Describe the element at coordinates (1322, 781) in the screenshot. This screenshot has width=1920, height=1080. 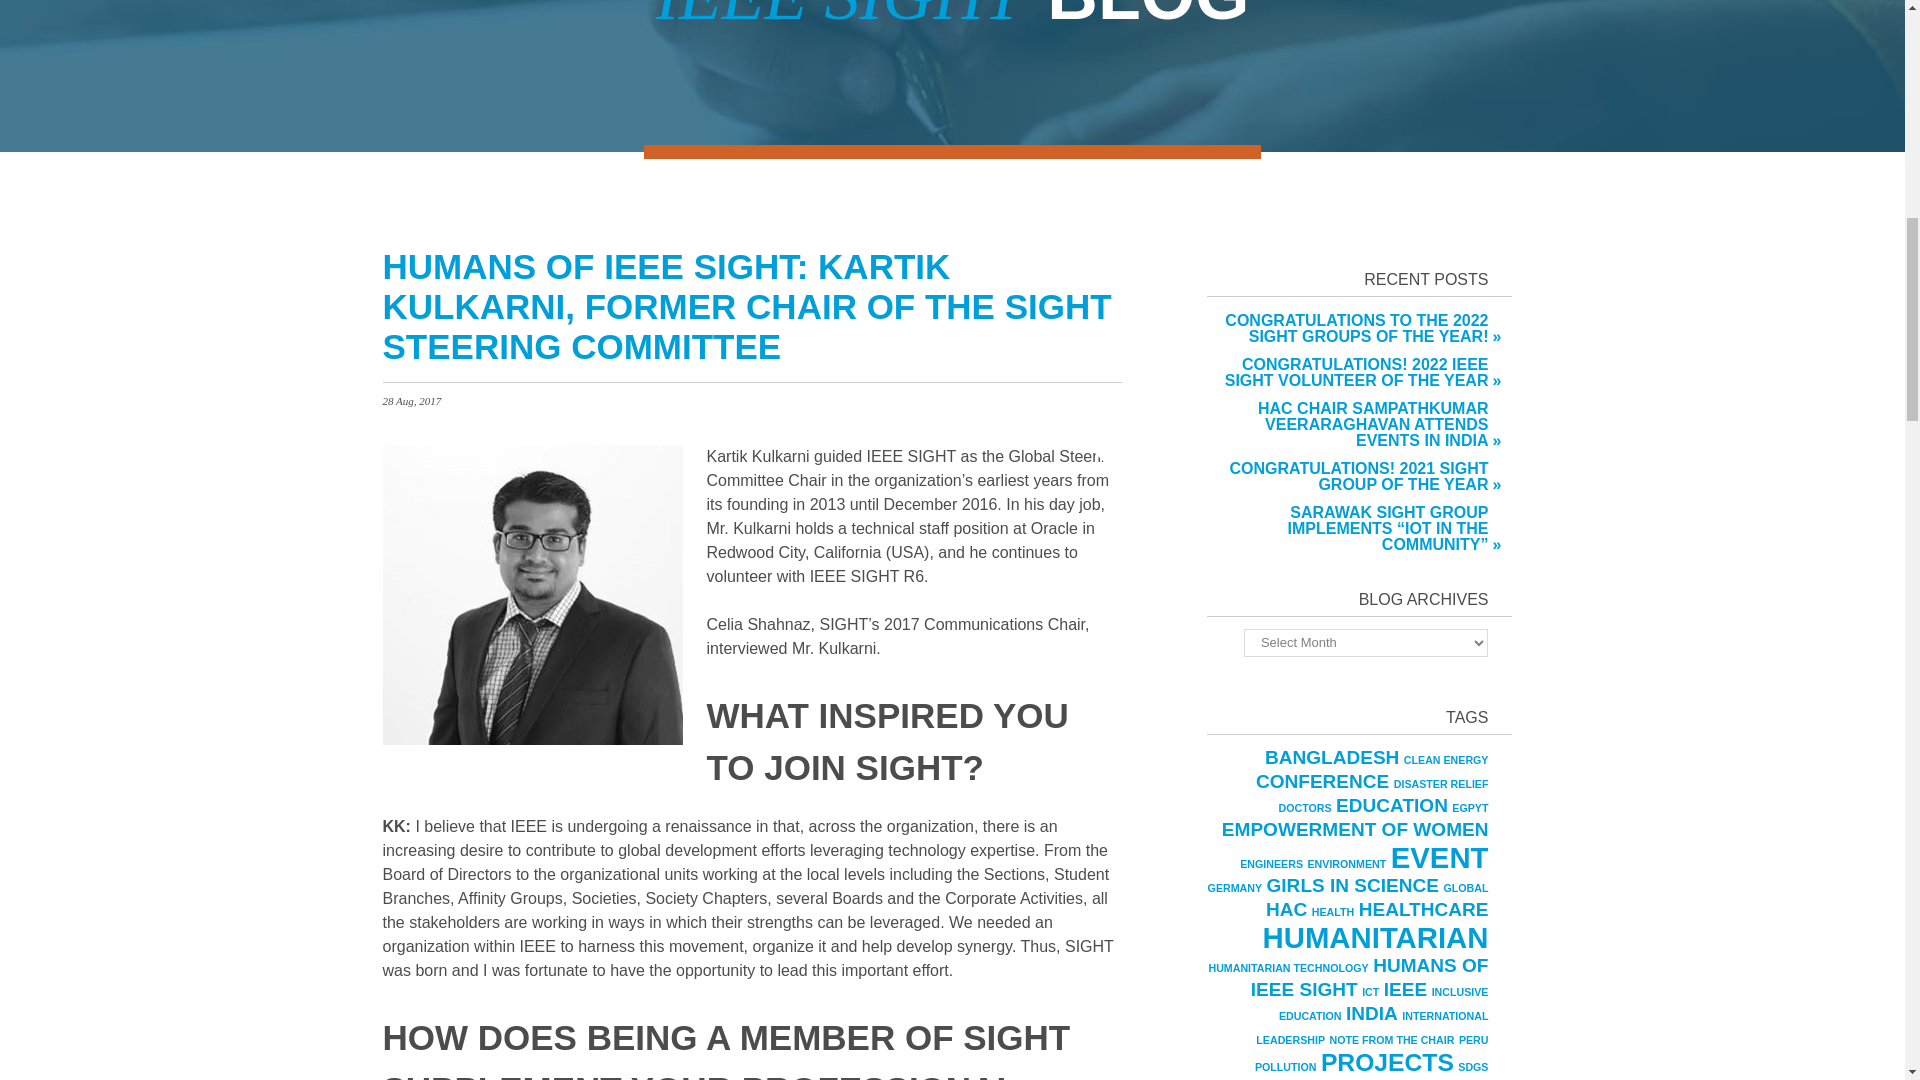
I see `CONFERENCE` at that location.